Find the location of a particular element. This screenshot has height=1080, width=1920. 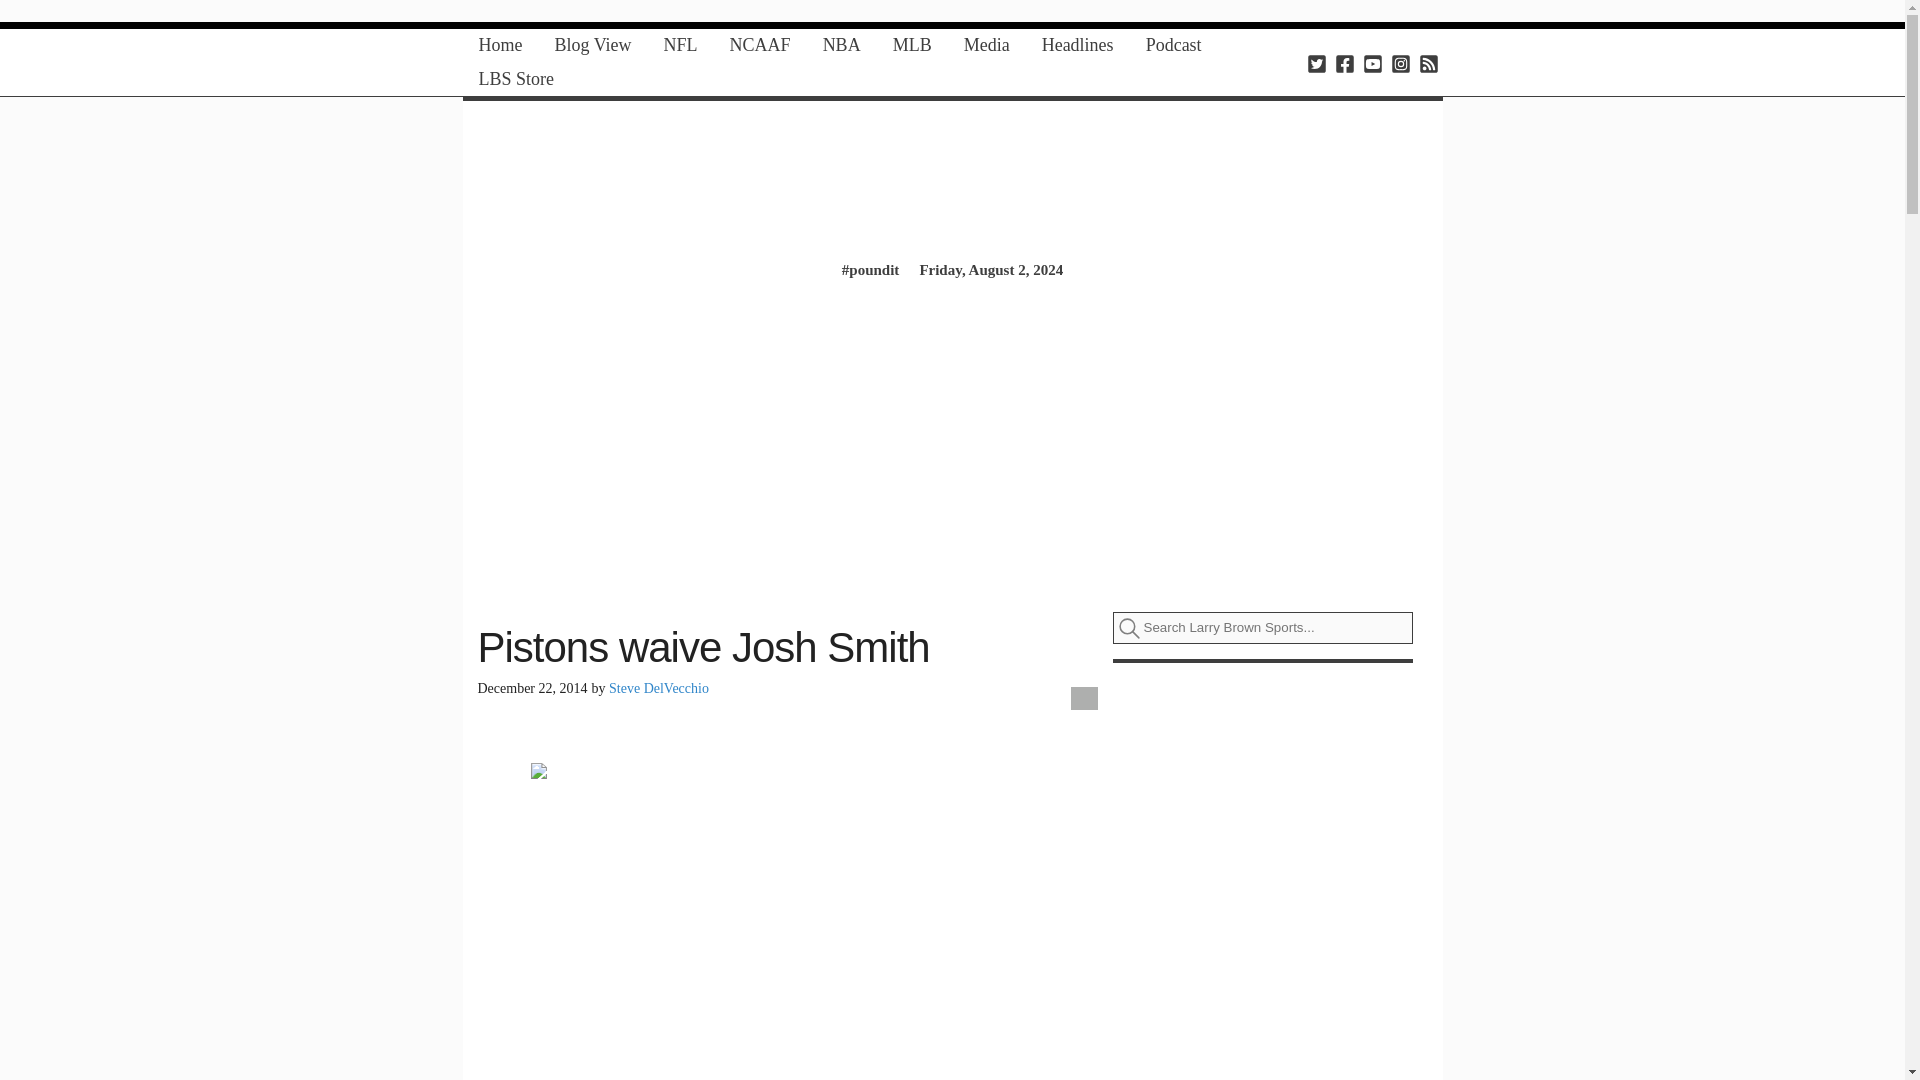

MLB is located at coordinates (912, 45).